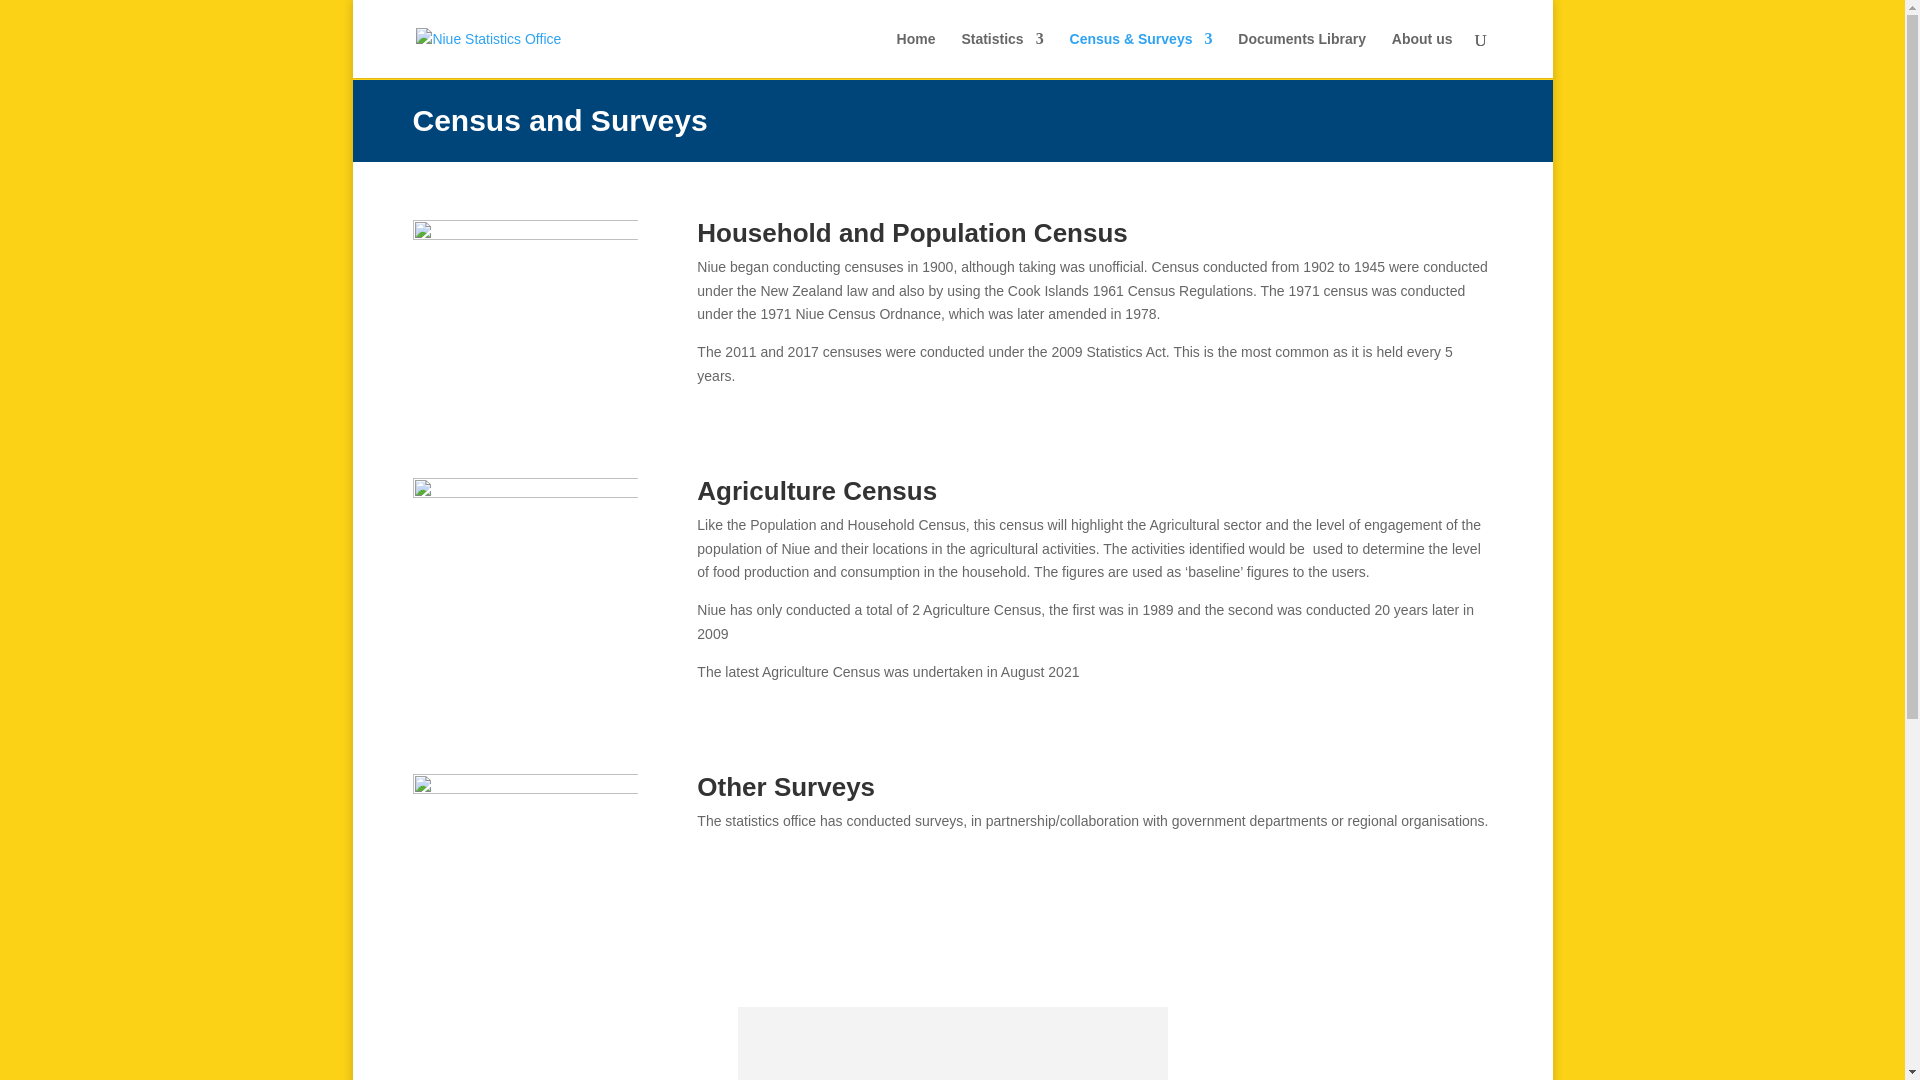 This screenshot has width=1920, height=1080. I want to click on About us, so click(1422, 54).